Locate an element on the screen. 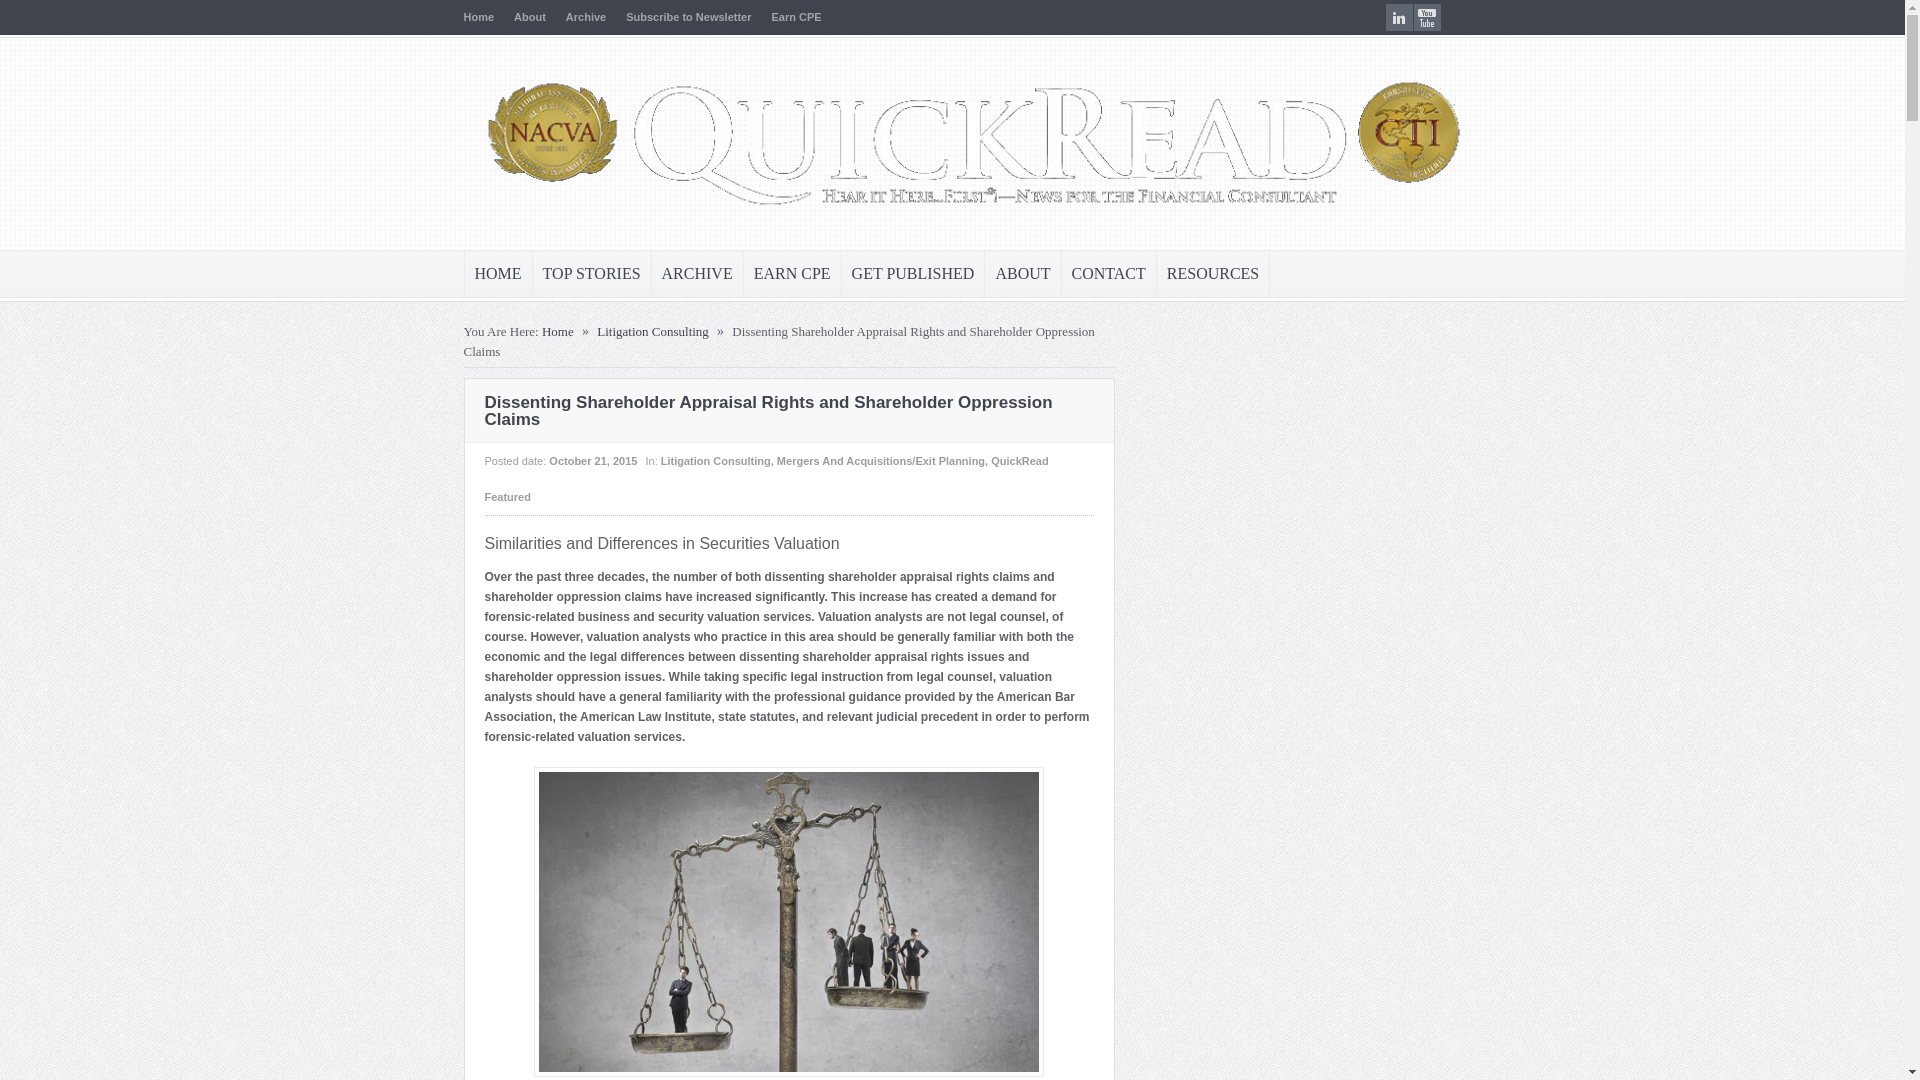 Image resolution: width=1920 pixels, height=1080 pixels. ARCHIVE is located at coordinates (698, 274).